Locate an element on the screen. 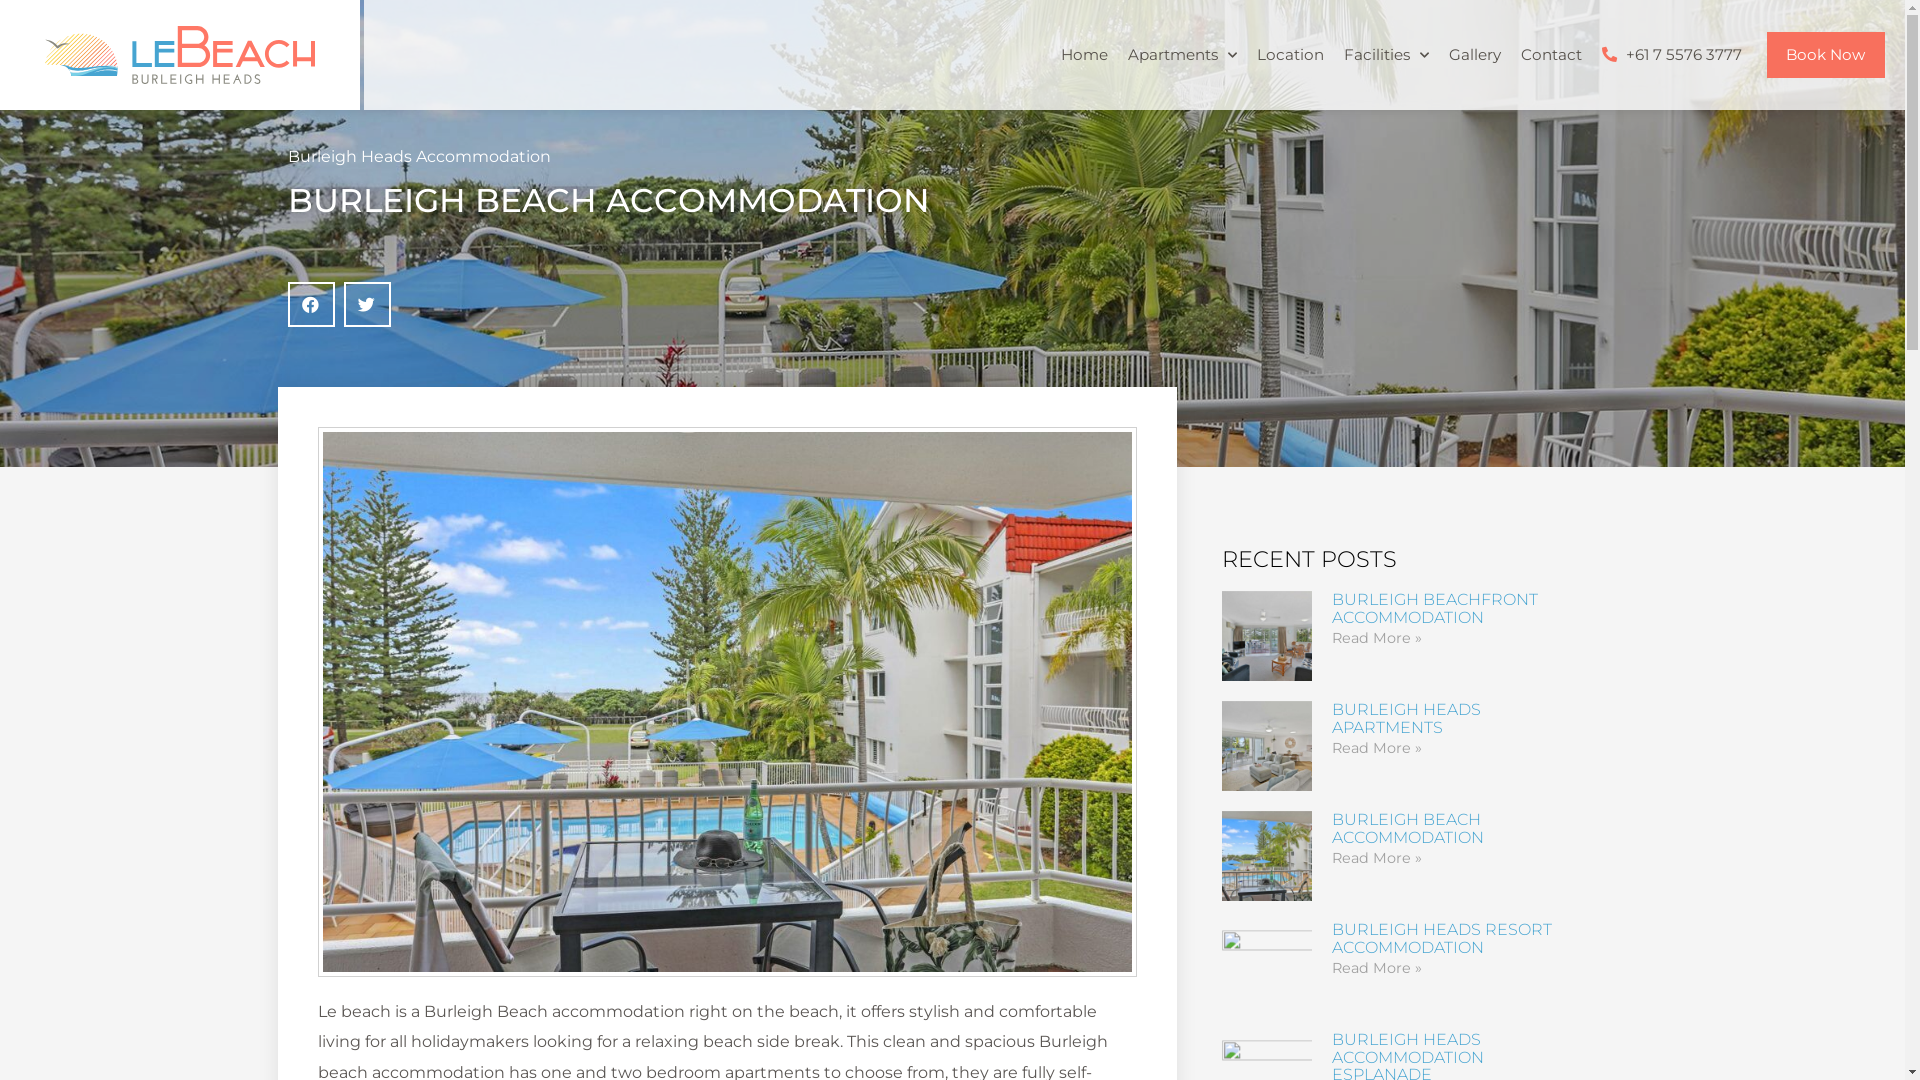 This screenshot has height=1080, width=1920. Book Now is located at coordinates (1826, 54).